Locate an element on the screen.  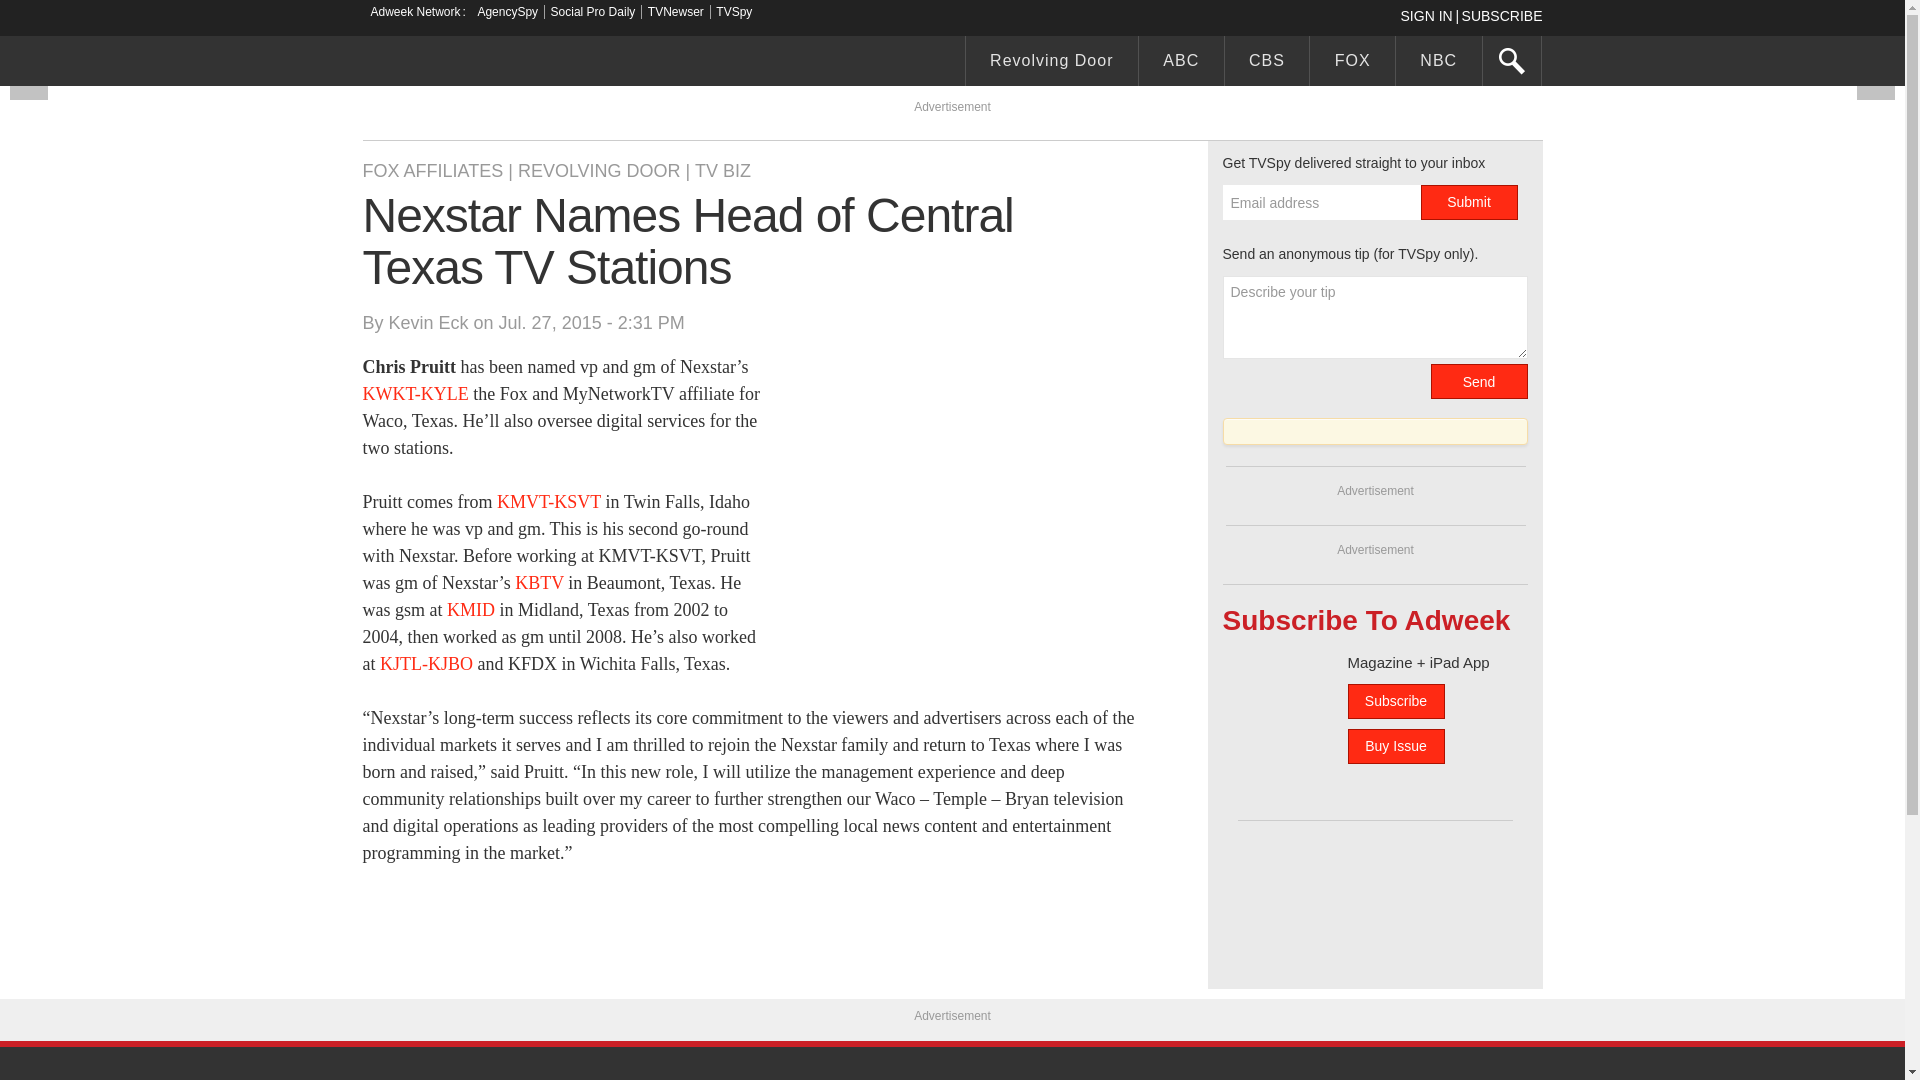
AgencySpy is located at coordinates (506, 12).